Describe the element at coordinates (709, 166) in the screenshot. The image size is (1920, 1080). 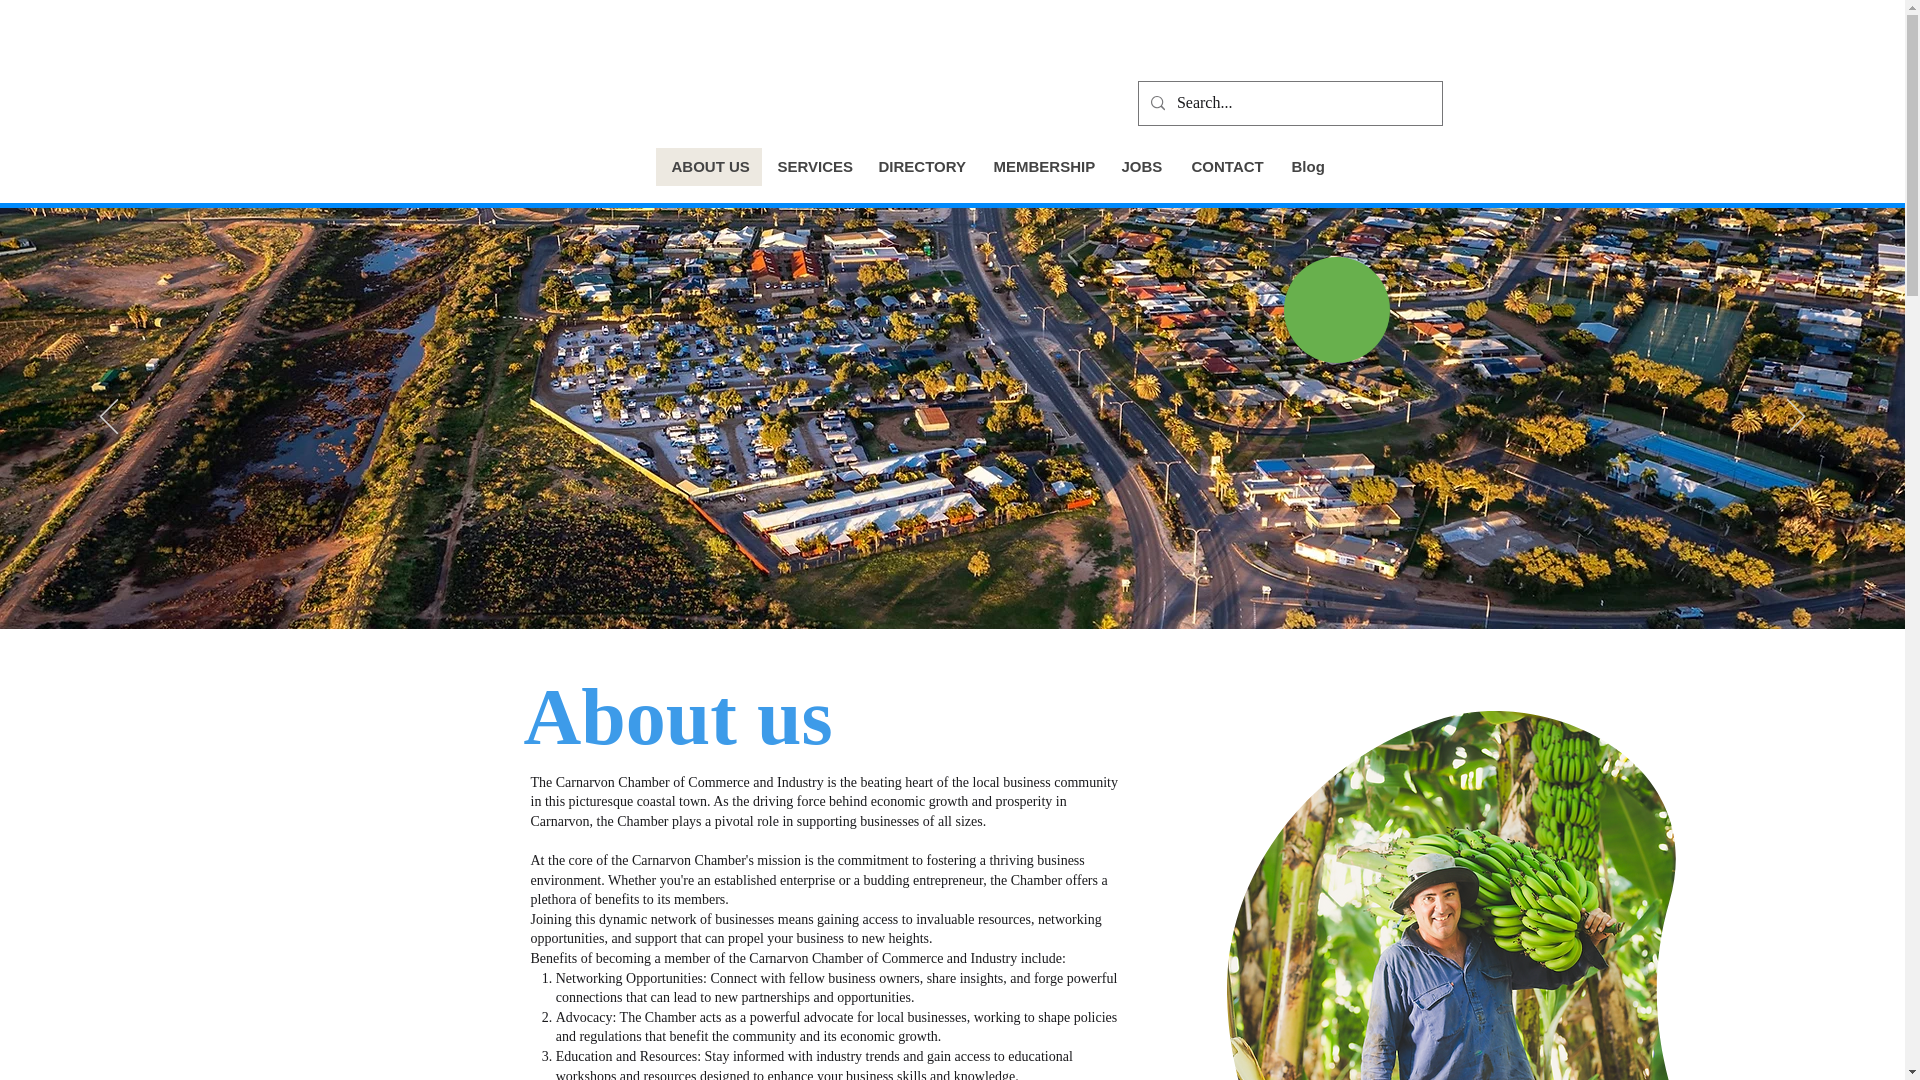
I see `ABOUT US` at that location.